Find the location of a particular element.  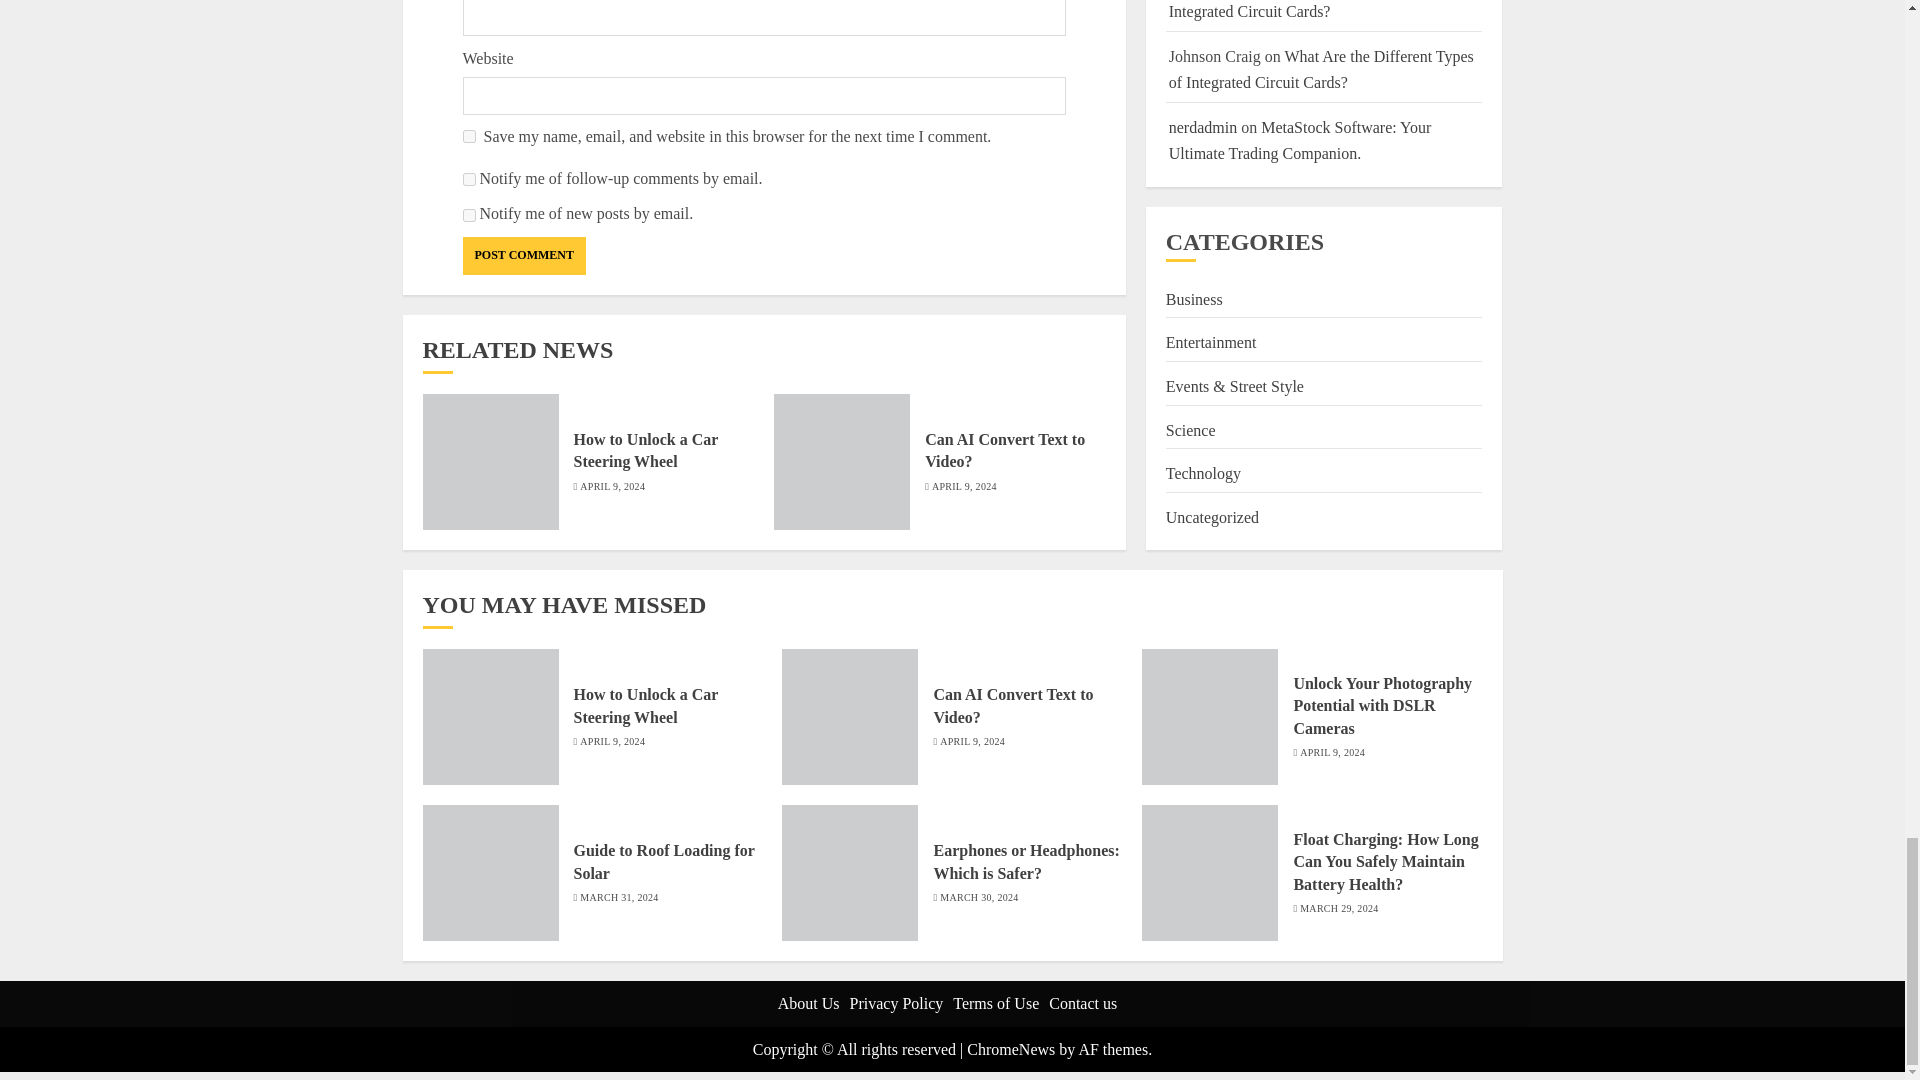

Can AI Convert Text to Video? is located at coordinates (1004, 450).